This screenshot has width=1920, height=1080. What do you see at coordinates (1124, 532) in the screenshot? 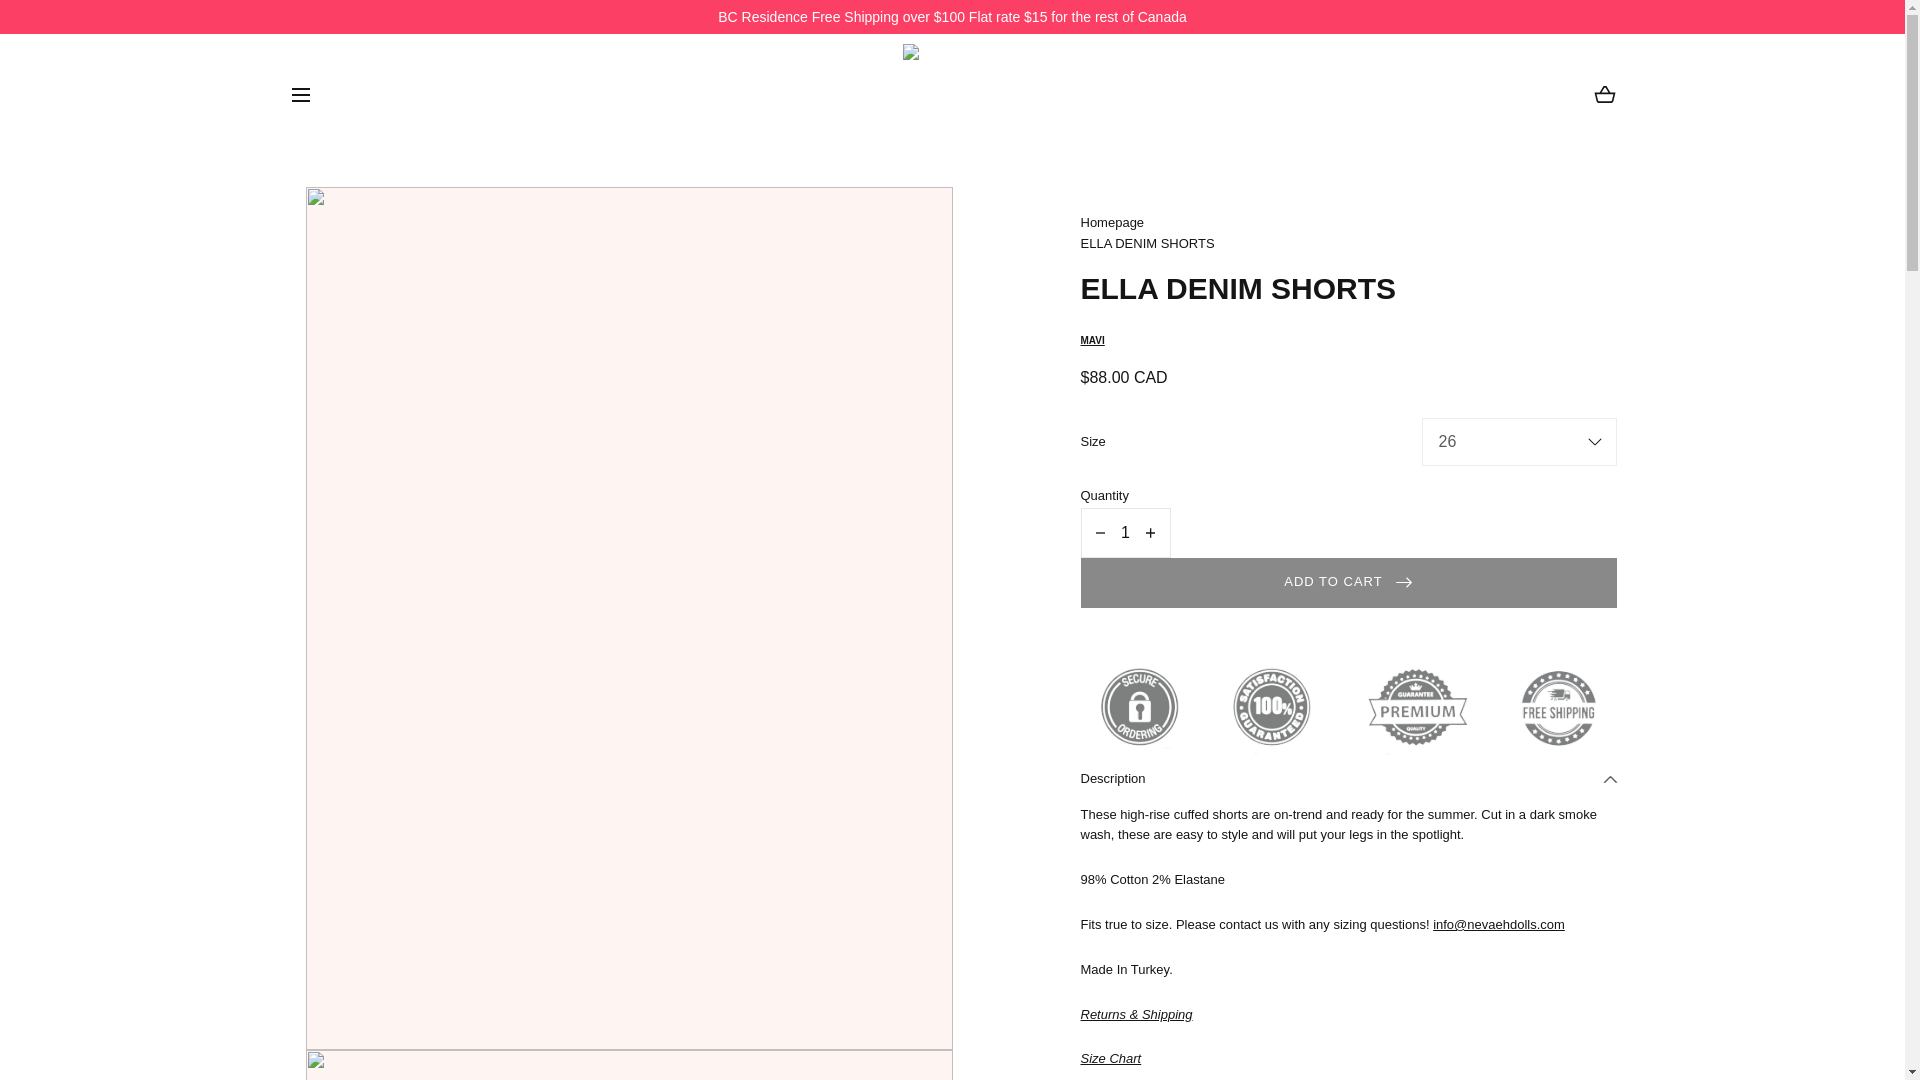
I see `1` at bounding box center [1124, 532].